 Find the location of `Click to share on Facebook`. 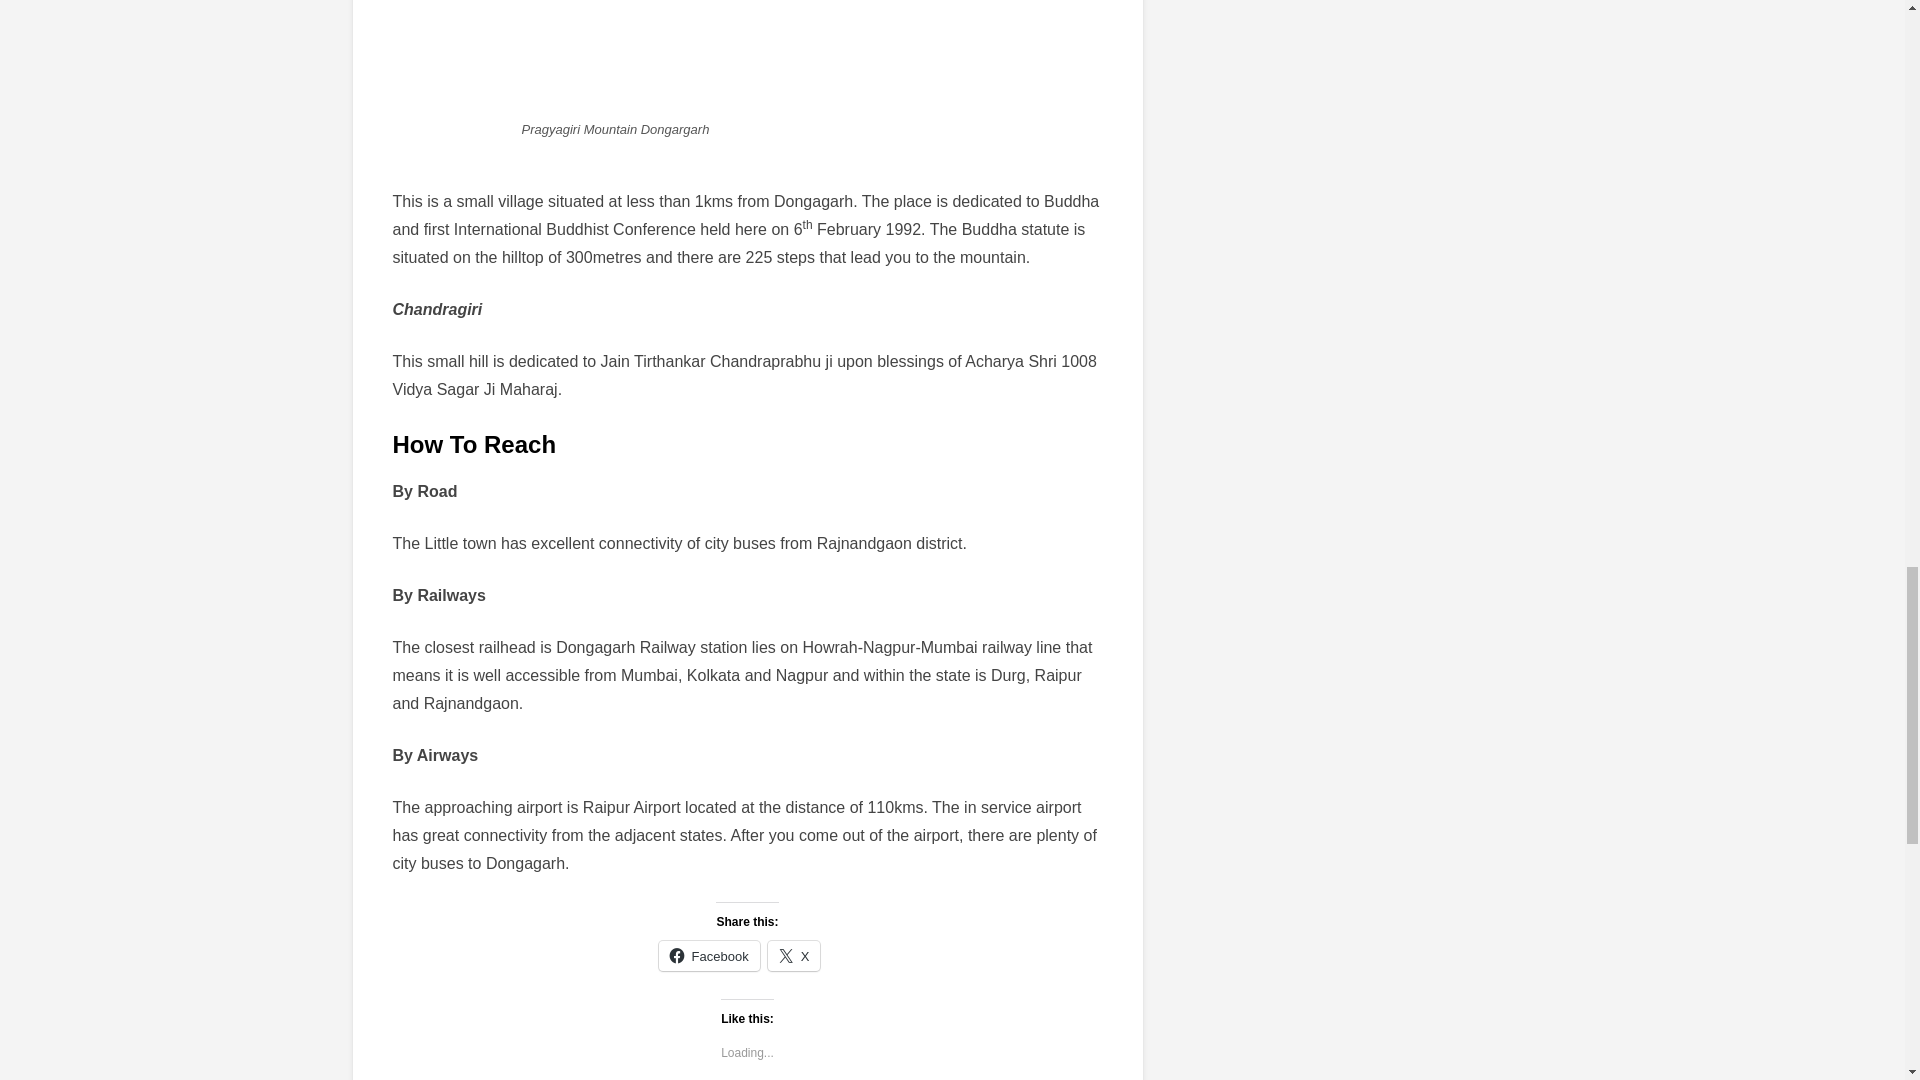

Click to share on Facebook is located at coordinates (709, 955).